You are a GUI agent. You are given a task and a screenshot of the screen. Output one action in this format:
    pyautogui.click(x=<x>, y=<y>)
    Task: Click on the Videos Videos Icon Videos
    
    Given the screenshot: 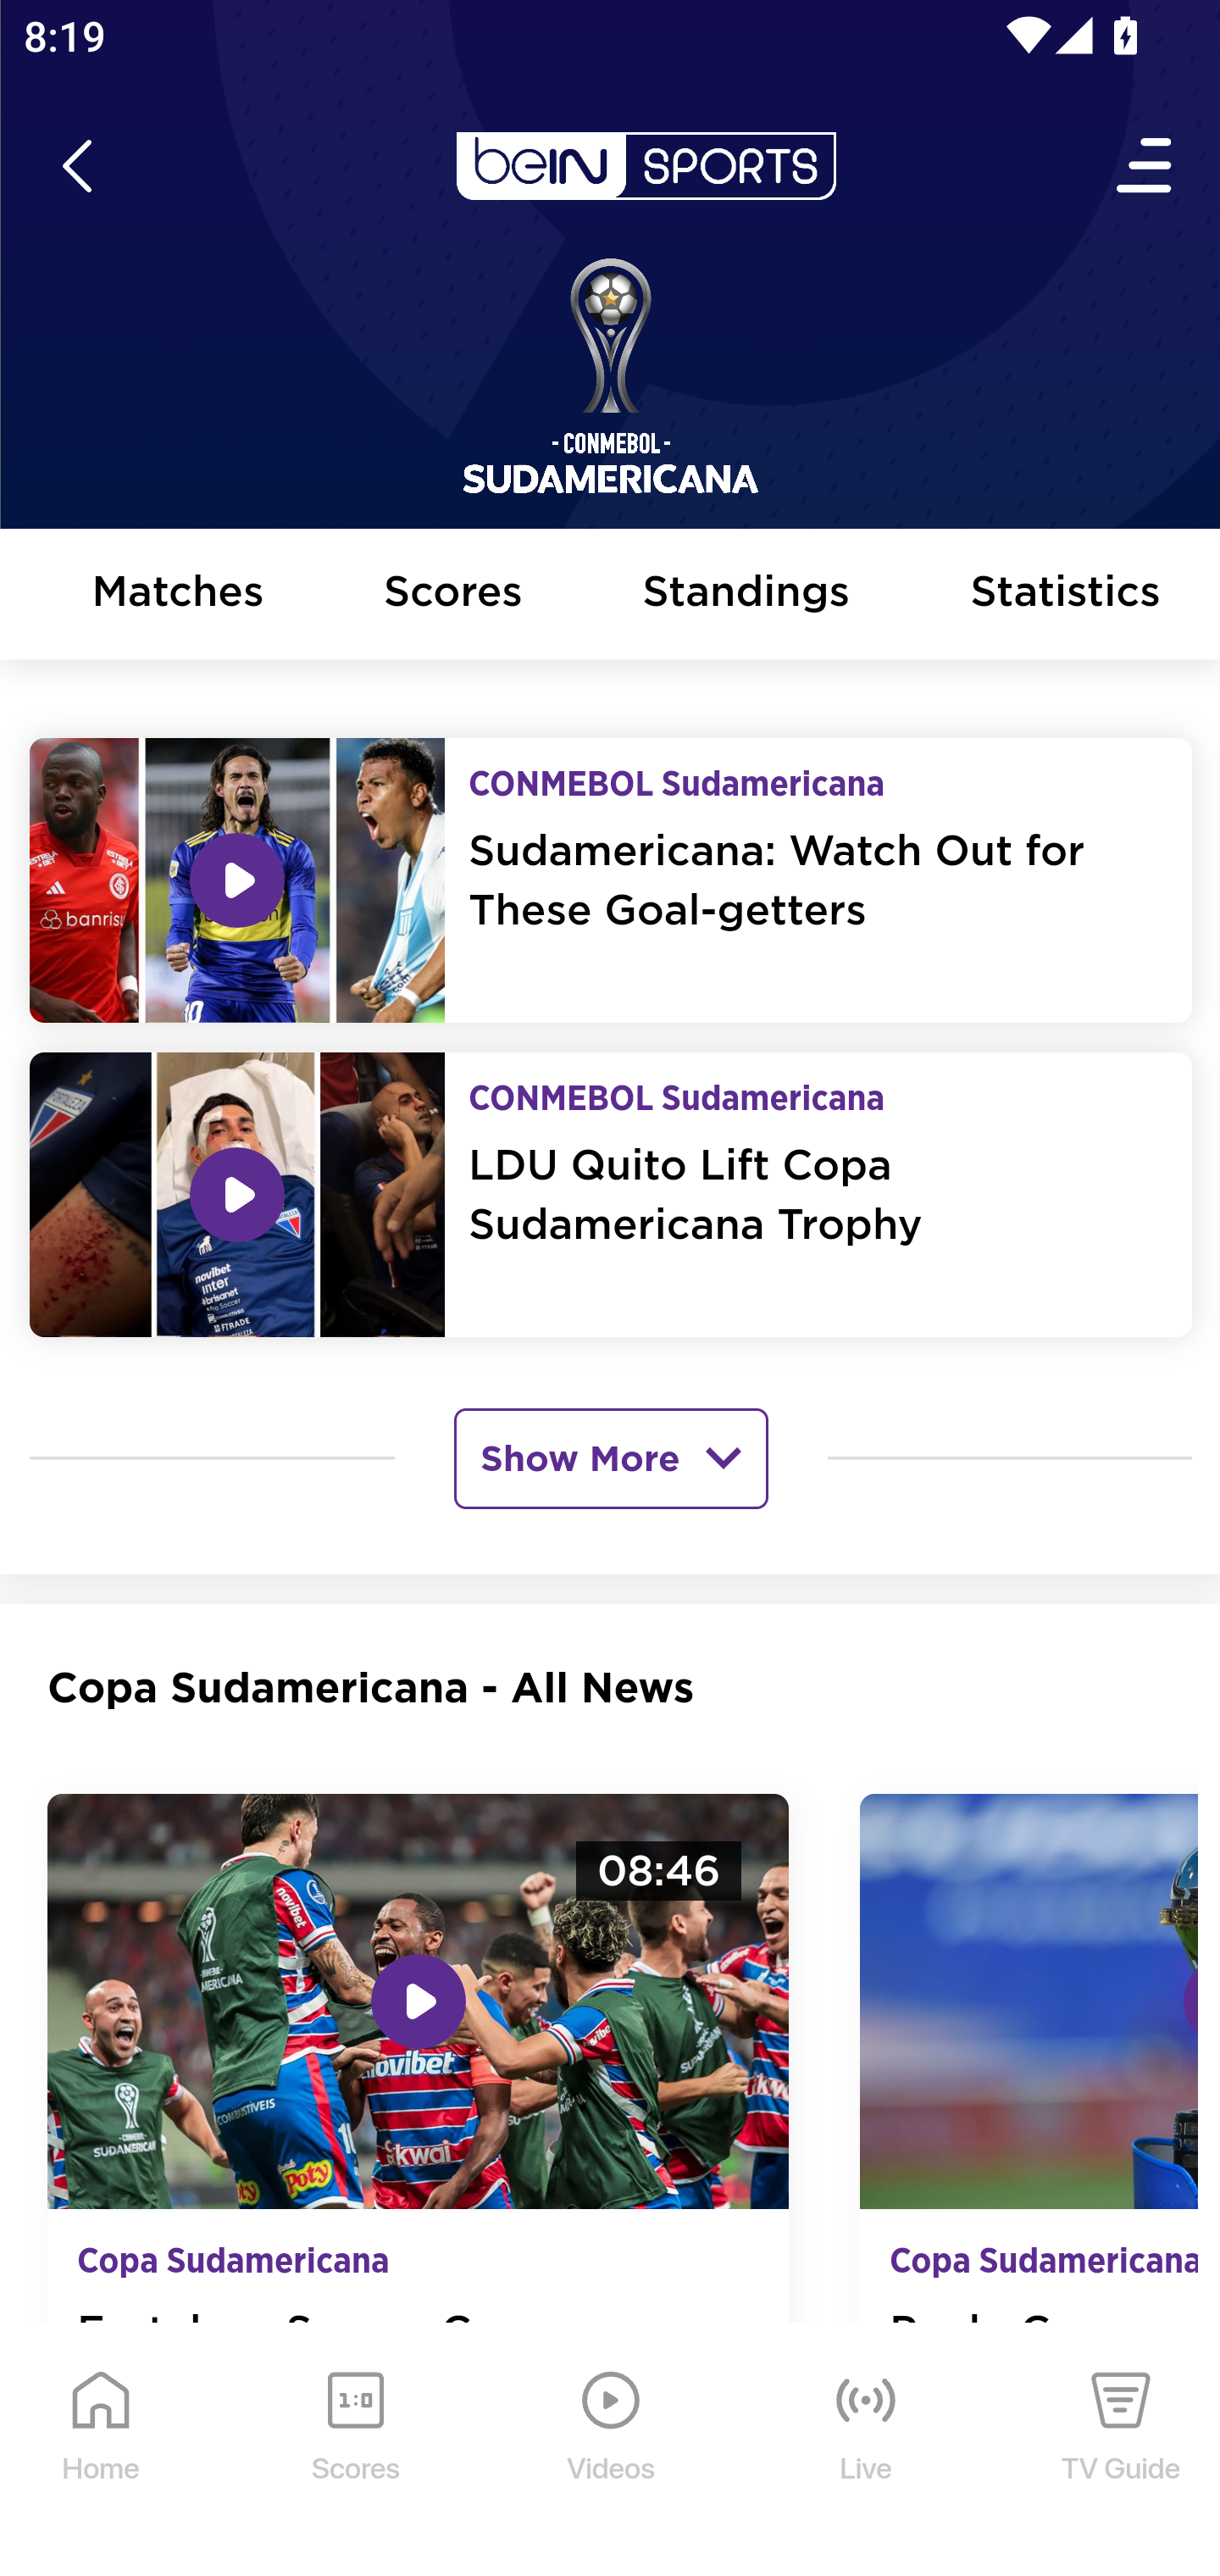 What is the action you would take?
    pyautogui.click(x=612, y=2453)
    